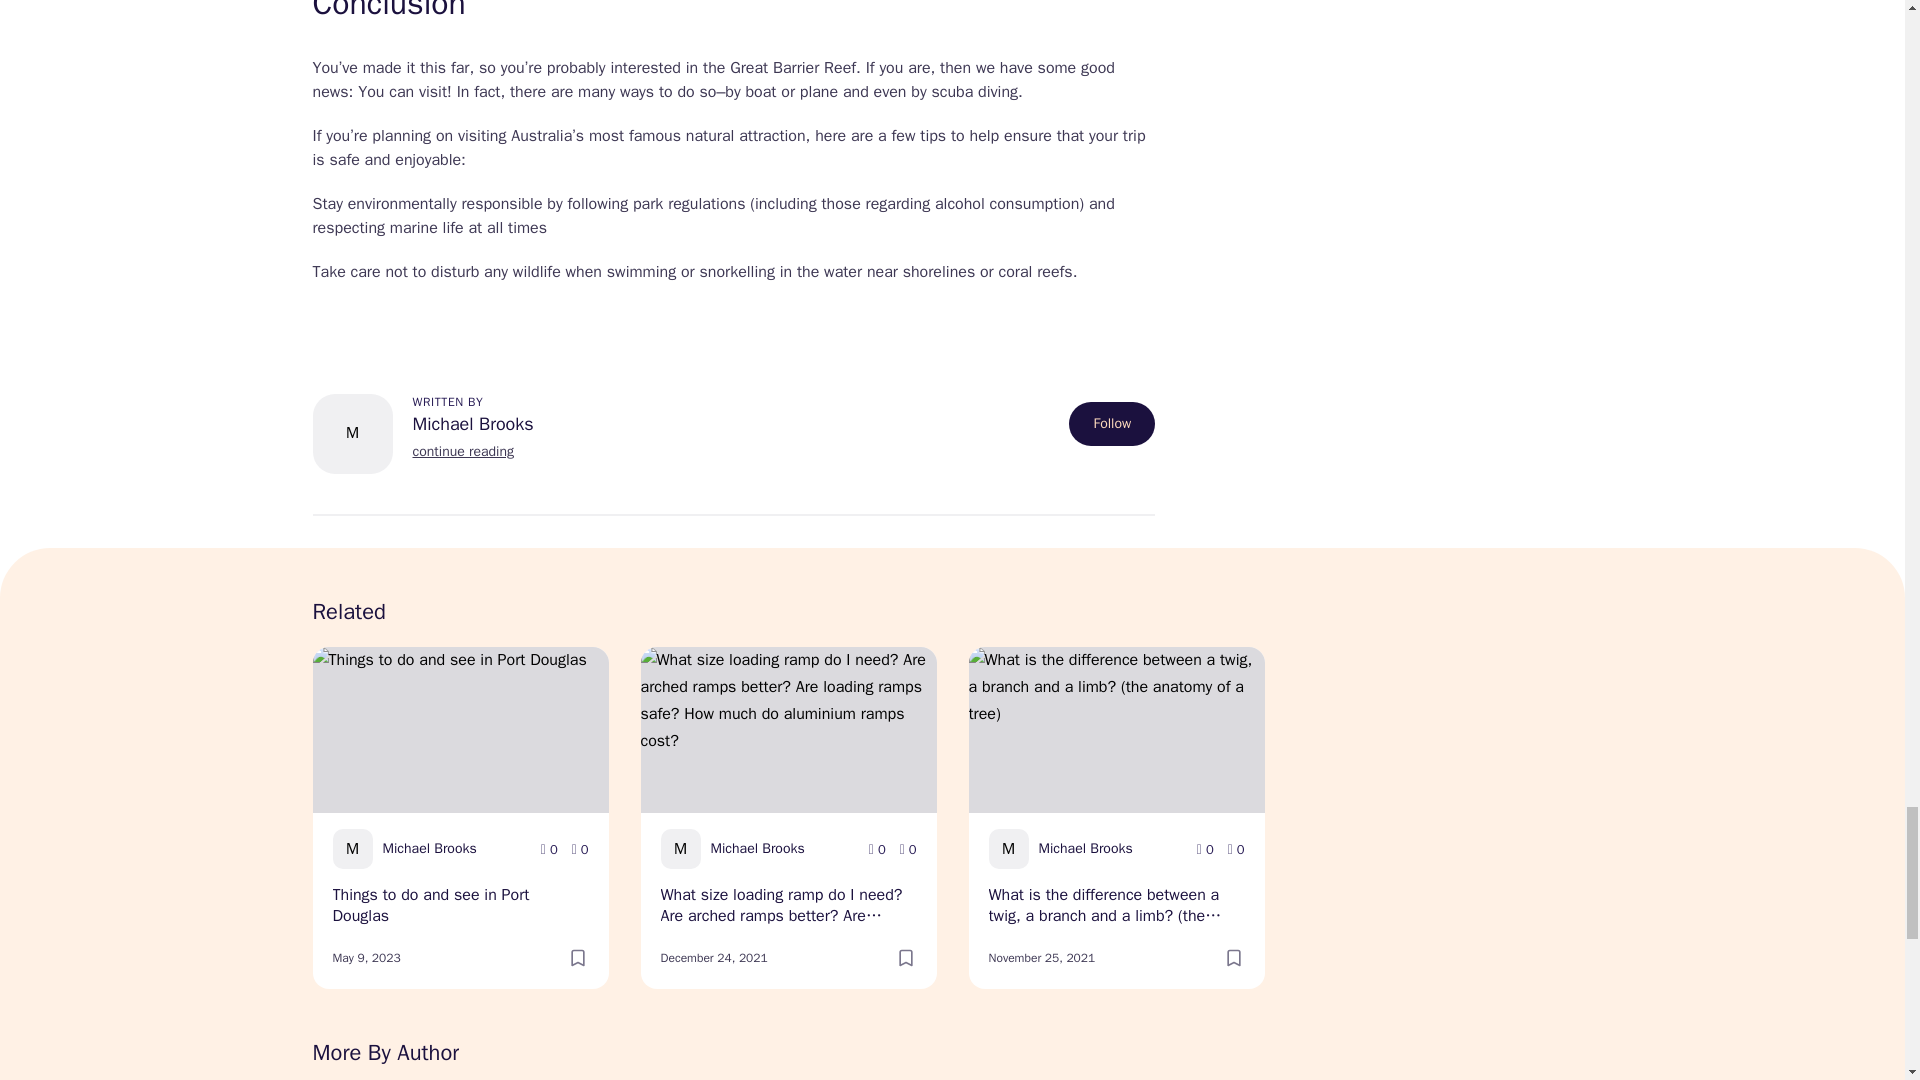 Image resolution: width=1920 pixels, height=1080 pixels. What do you see at coordinates (472, 424) in the screenshot?
I see `Michael Brooks` at bounding box center [472, 424].